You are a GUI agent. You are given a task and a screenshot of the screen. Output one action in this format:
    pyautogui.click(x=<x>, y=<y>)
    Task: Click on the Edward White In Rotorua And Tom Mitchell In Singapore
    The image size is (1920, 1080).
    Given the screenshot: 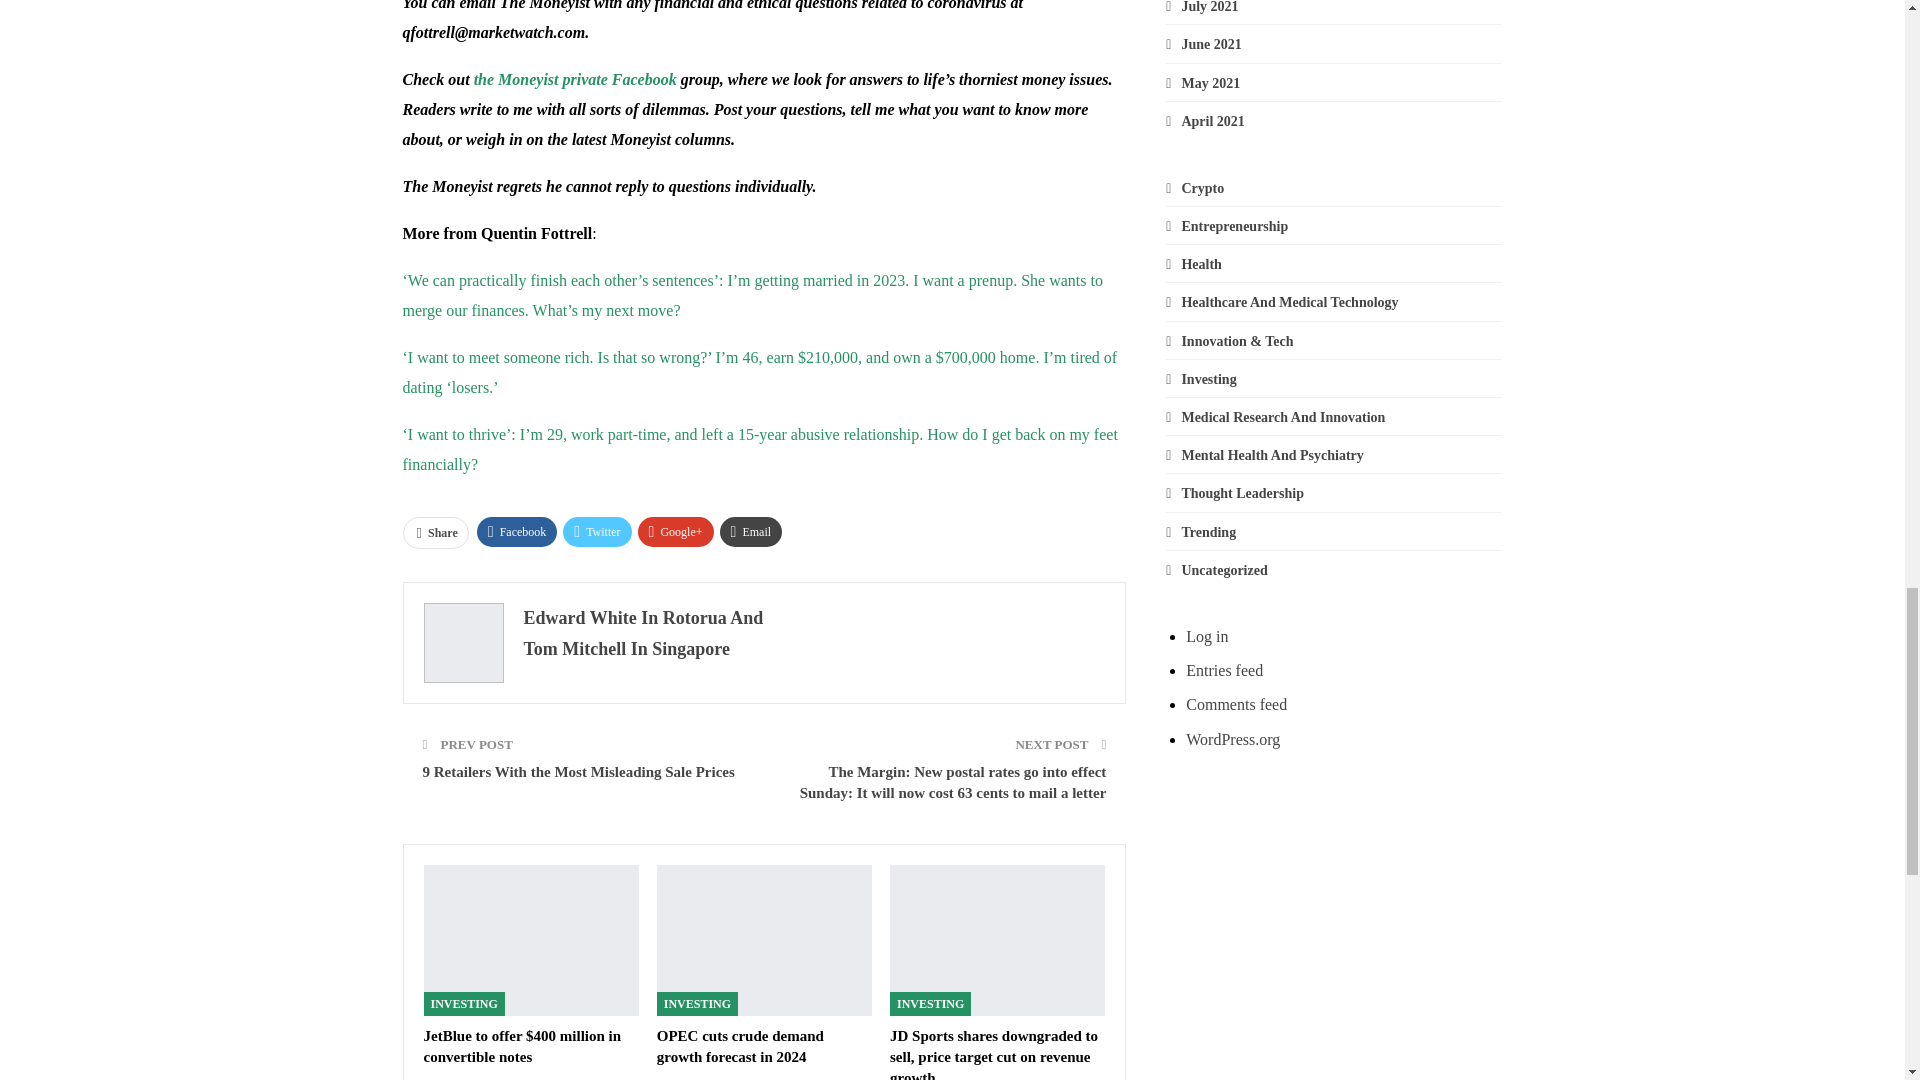 What is the action you would take?
    pyautogui.click(x=644, y=633)
    